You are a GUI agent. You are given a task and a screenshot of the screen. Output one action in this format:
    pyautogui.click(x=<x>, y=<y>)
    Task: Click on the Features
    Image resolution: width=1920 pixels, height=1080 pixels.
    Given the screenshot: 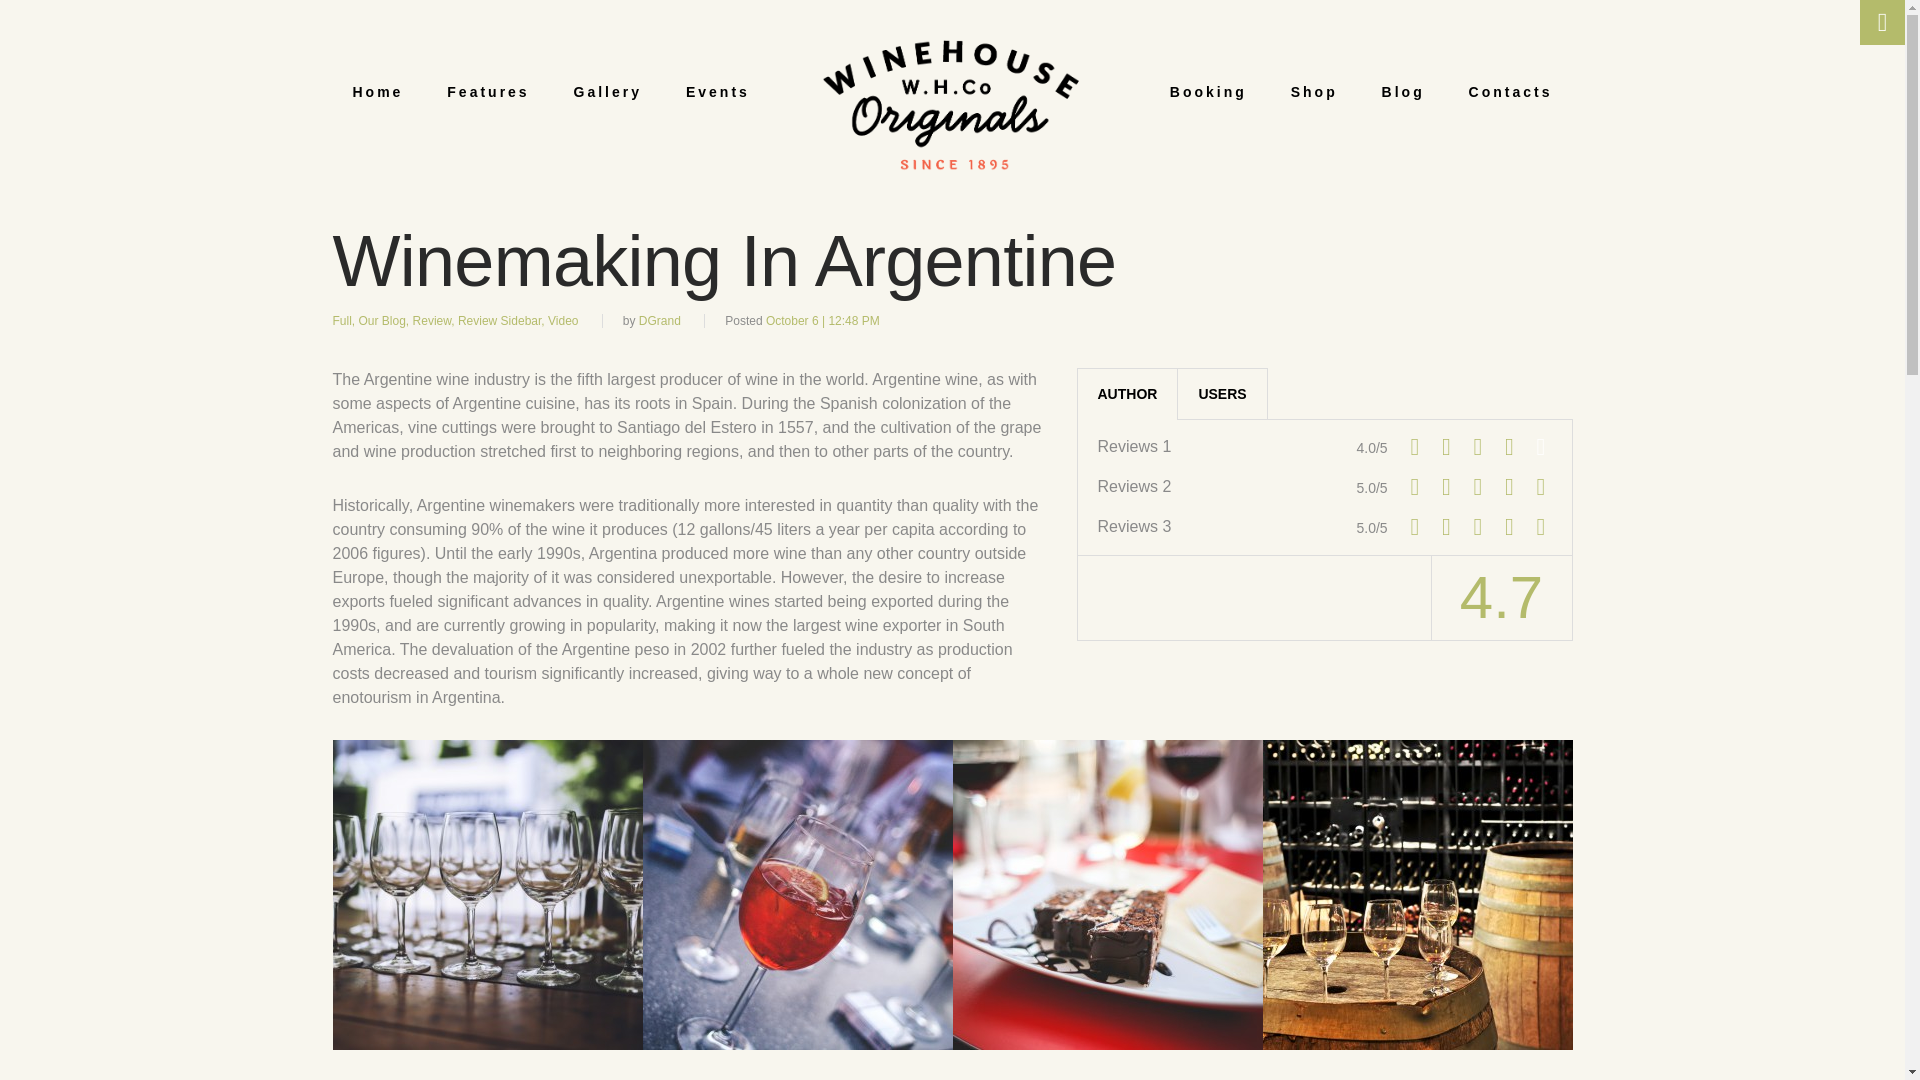 What is the action you would take?
    pyautogui.click(x=488, y=92)
    